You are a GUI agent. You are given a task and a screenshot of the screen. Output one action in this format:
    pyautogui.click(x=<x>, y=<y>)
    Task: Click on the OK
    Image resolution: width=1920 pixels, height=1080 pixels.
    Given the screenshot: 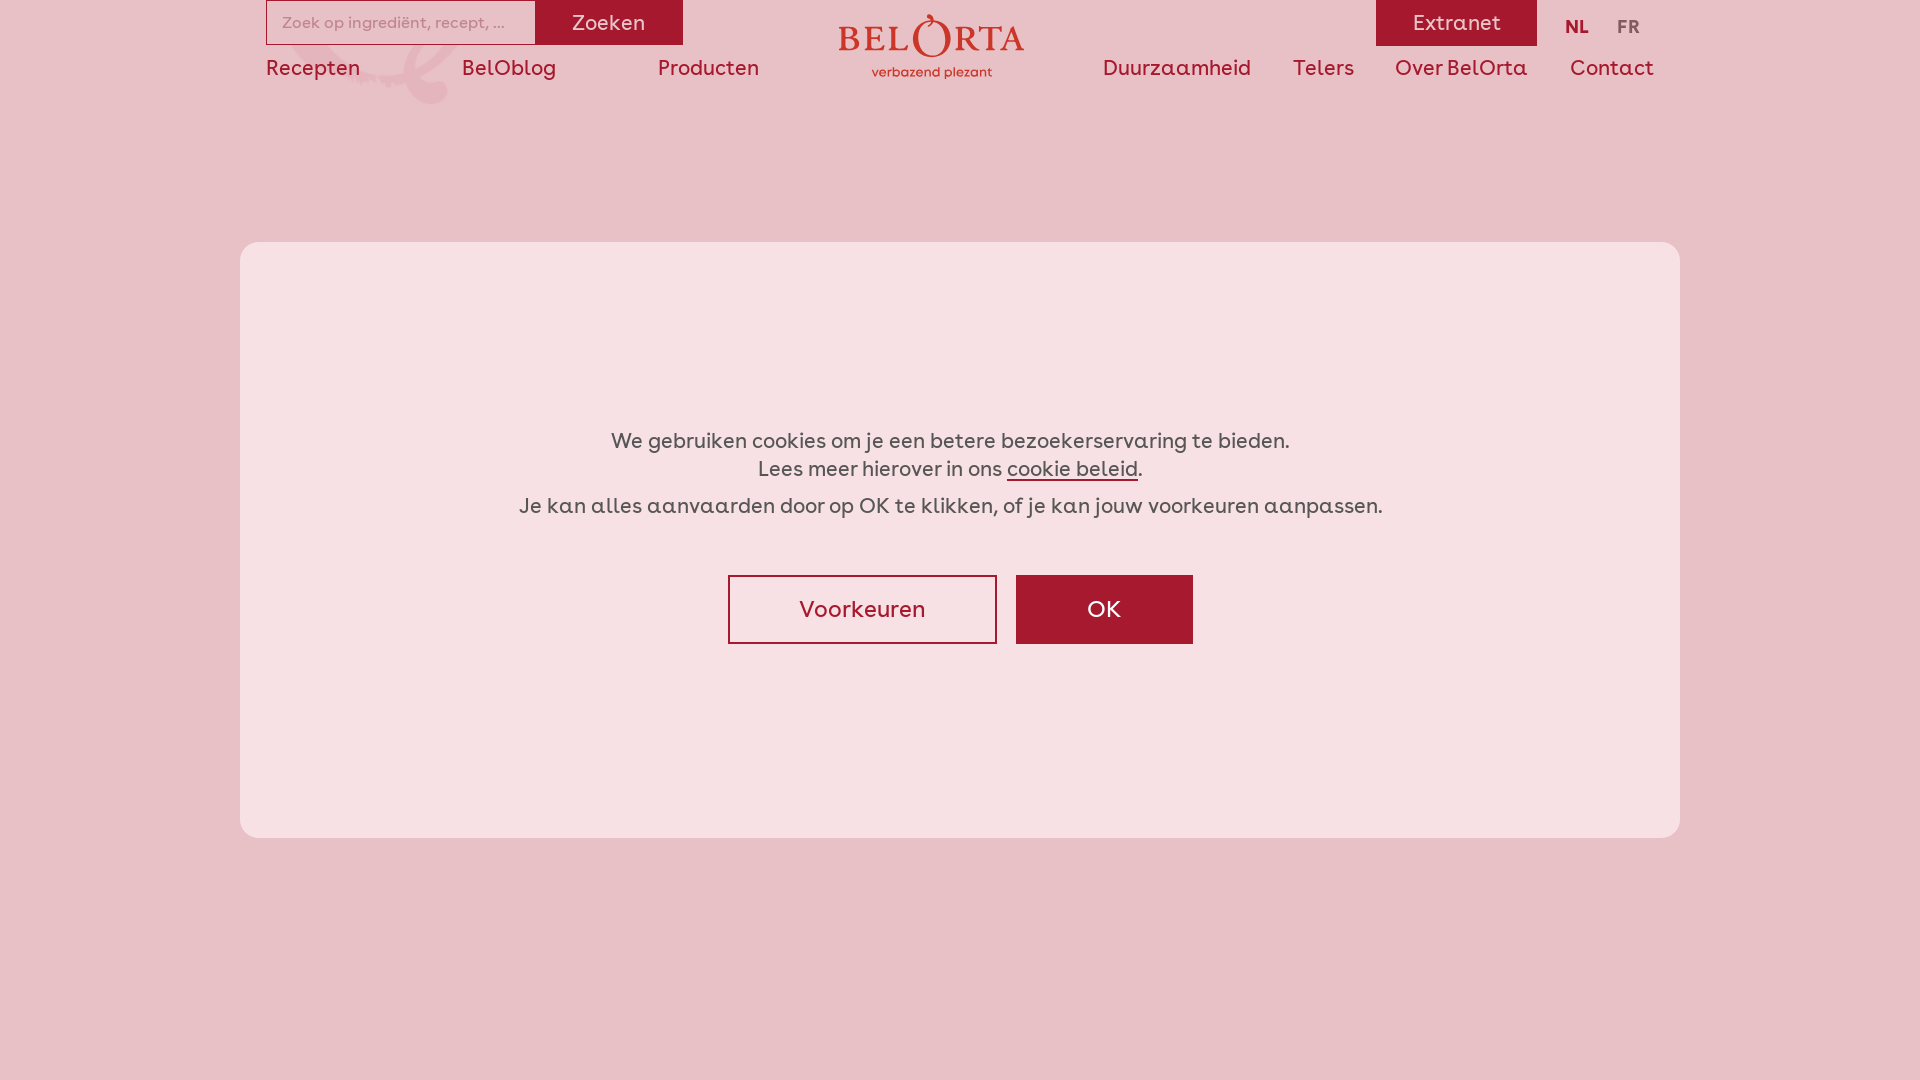 What is the action you would take?
    pyautogui.click(x=1104, y=610)
    